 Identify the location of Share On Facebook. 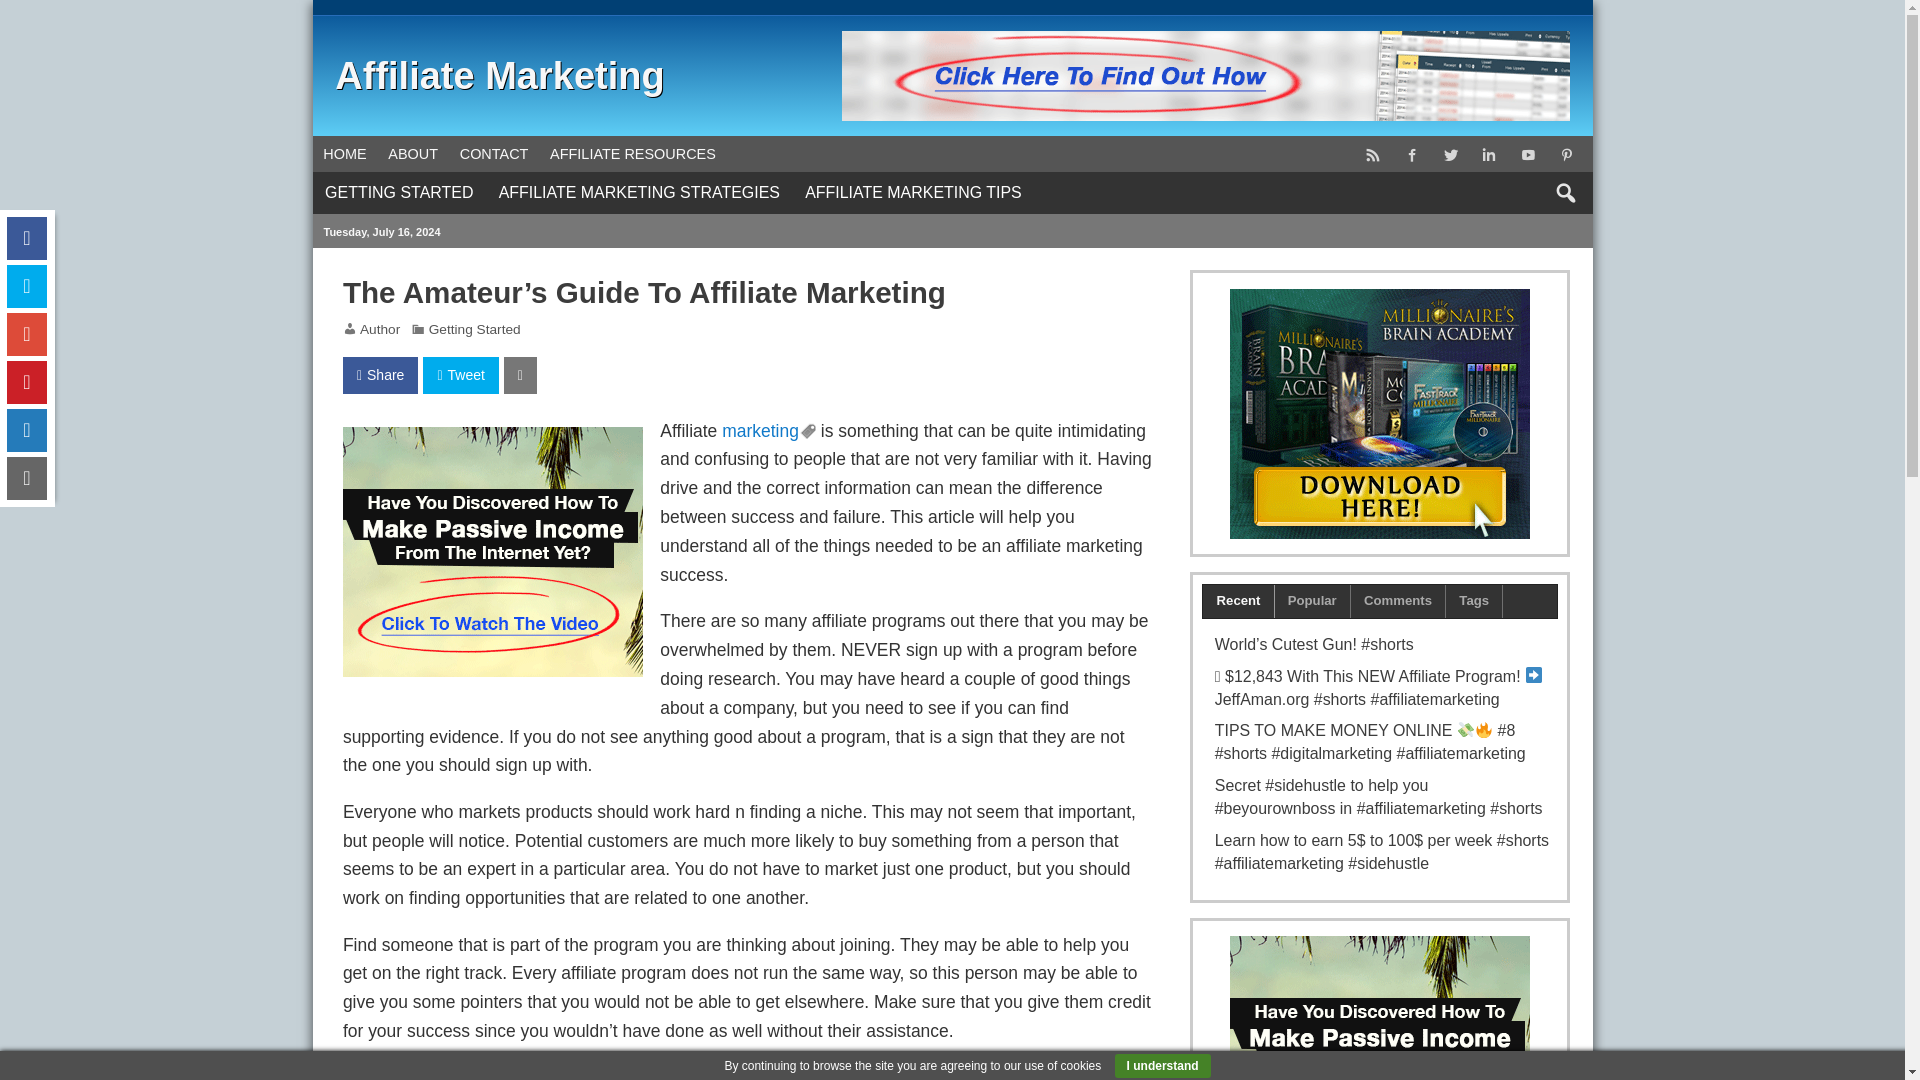
(380, 376).